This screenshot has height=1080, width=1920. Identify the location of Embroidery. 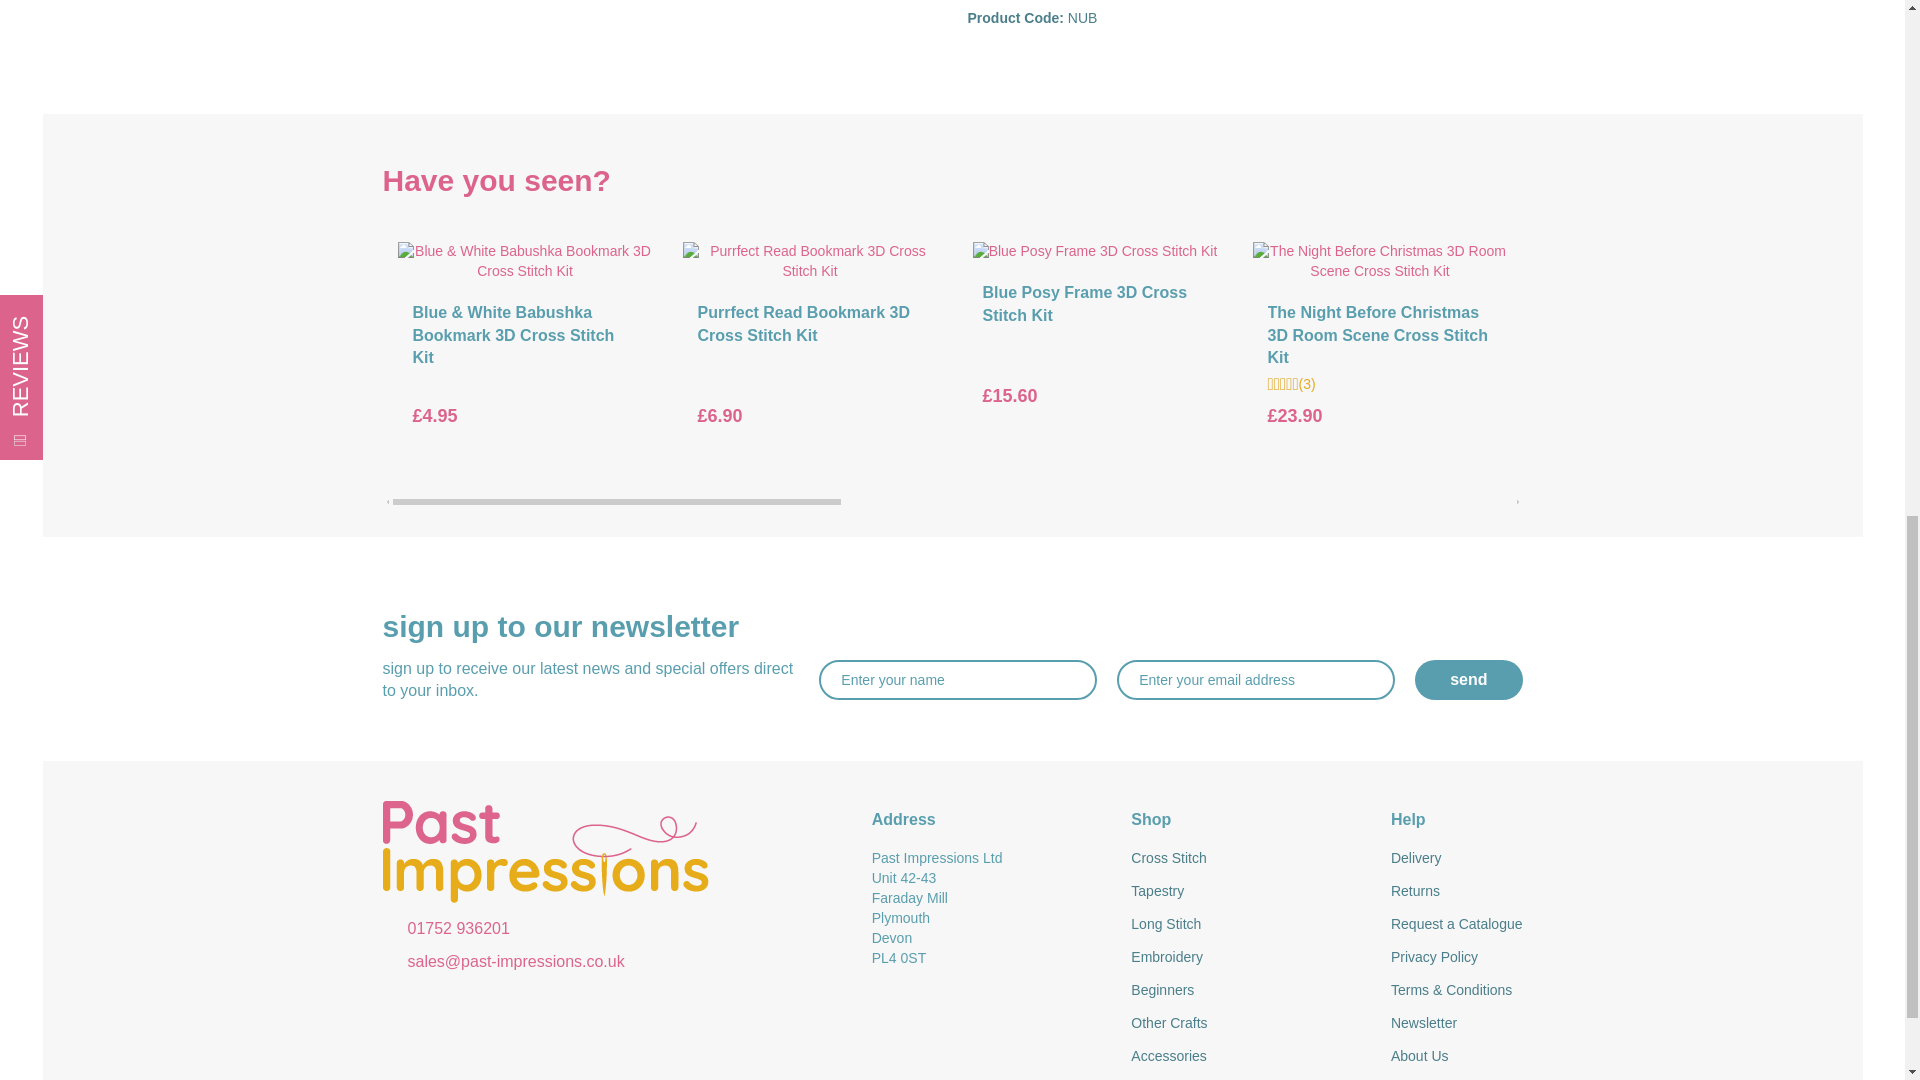
(1246, 958).